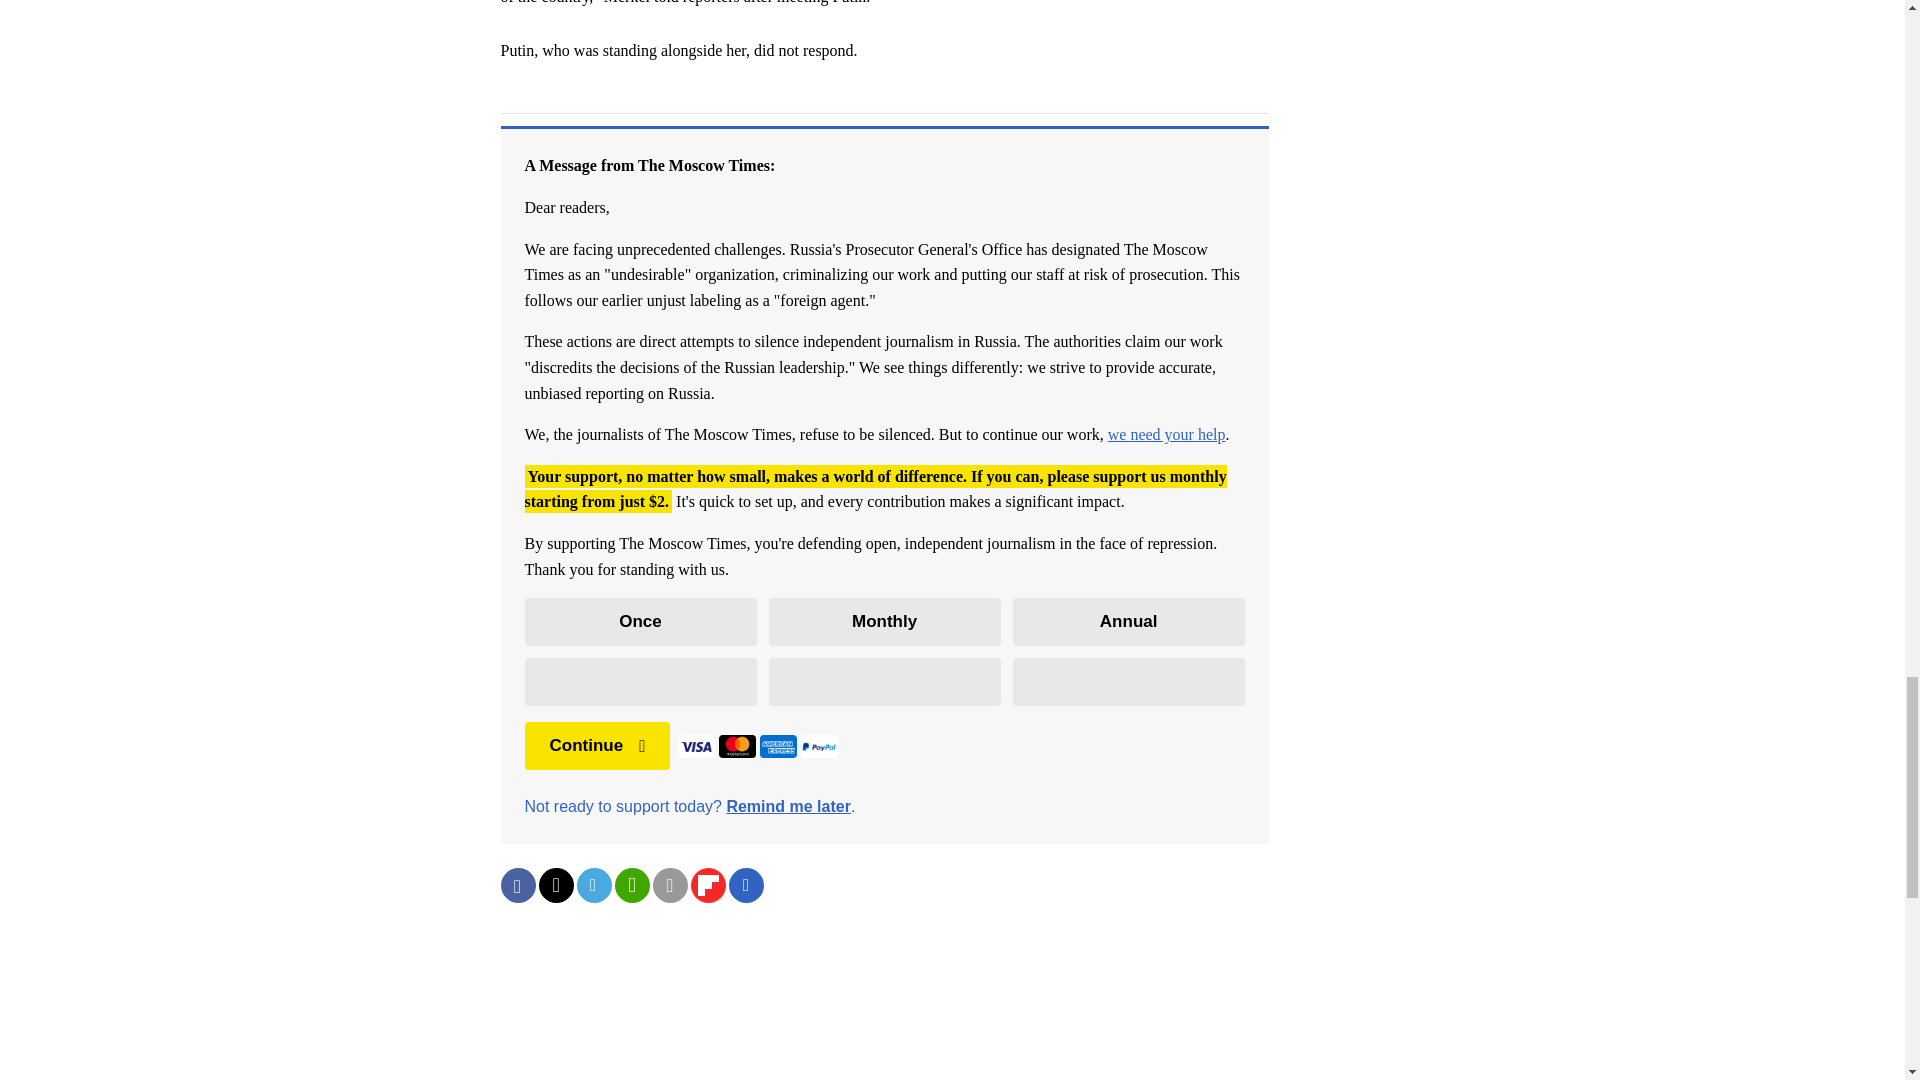 Image resolution: width=1920 pixels, height=1080 pixels. What do you see at coordinates (593, 885) in the screenshot?
I see `Share on Telegram` at bounding box center [593, 885].